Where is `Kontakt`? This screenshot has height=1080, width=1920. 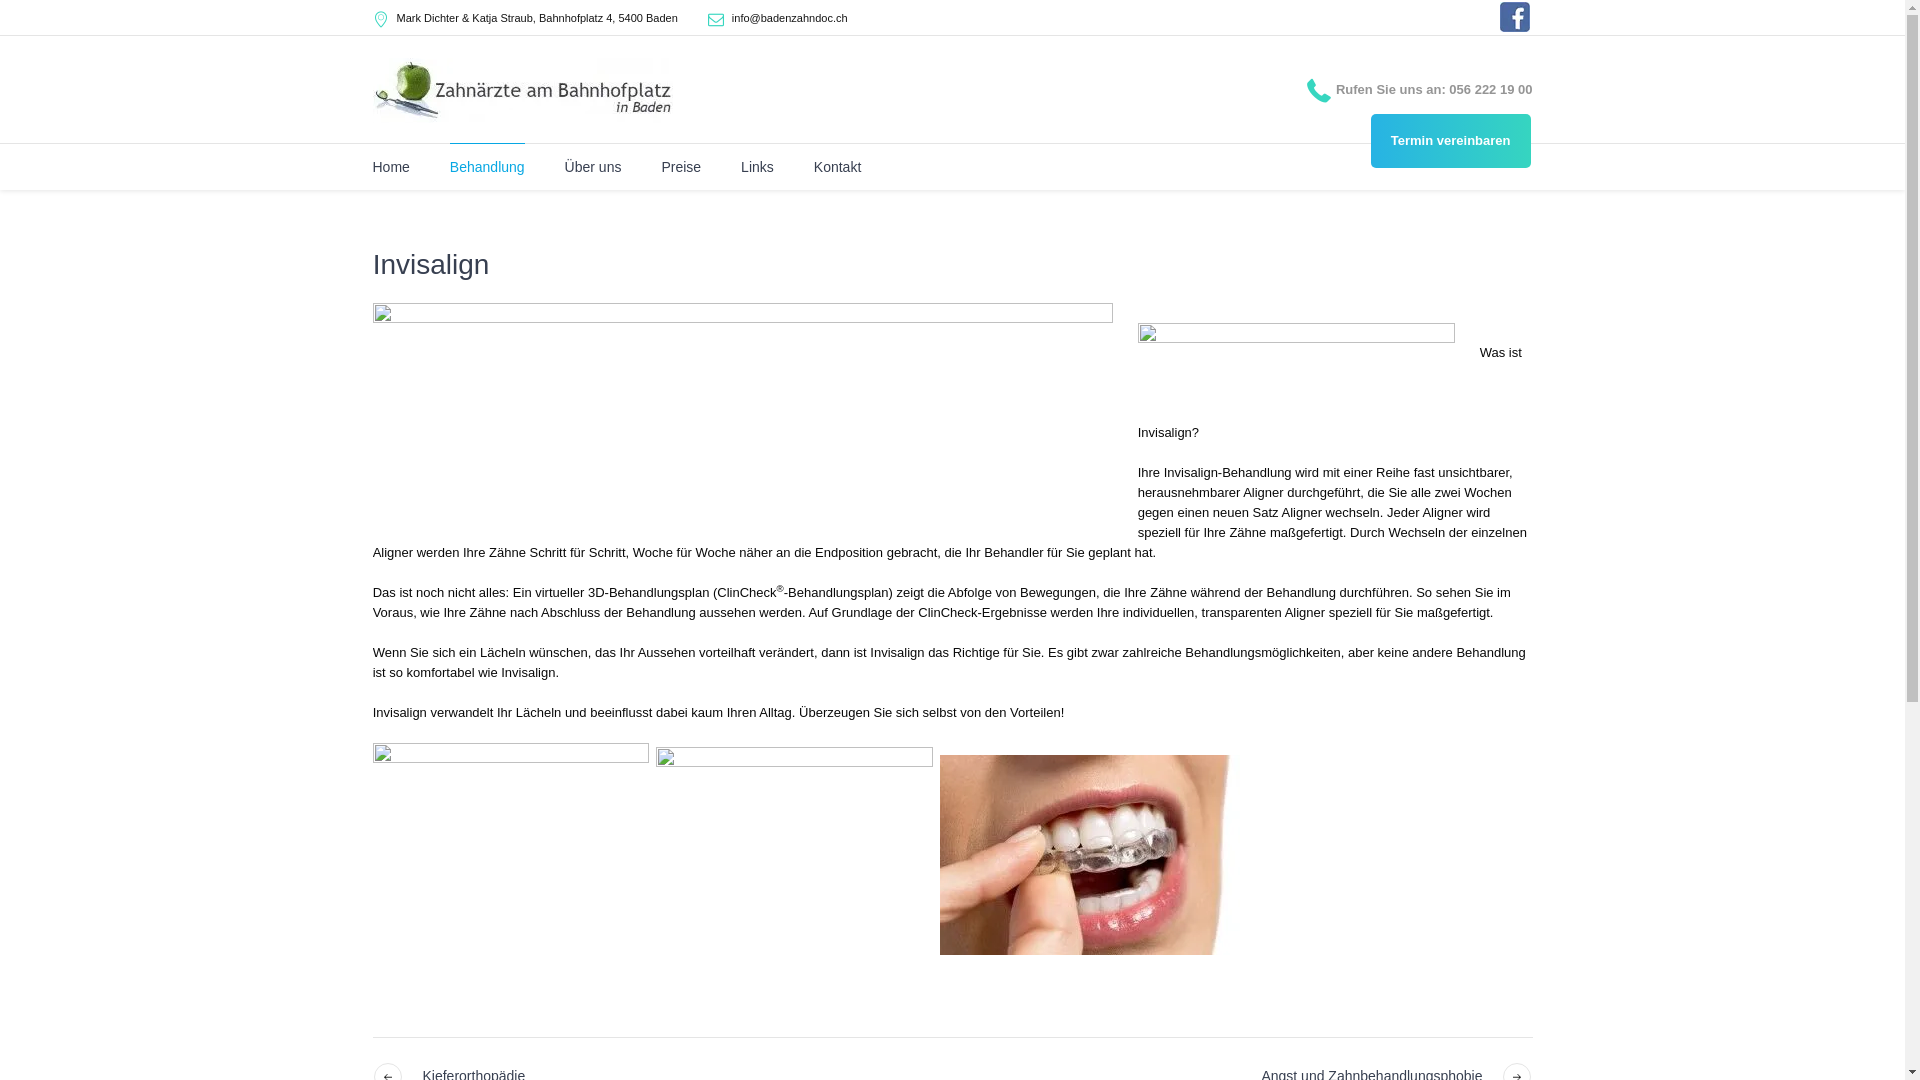 Kontakt is located at coordinates (838, 167).